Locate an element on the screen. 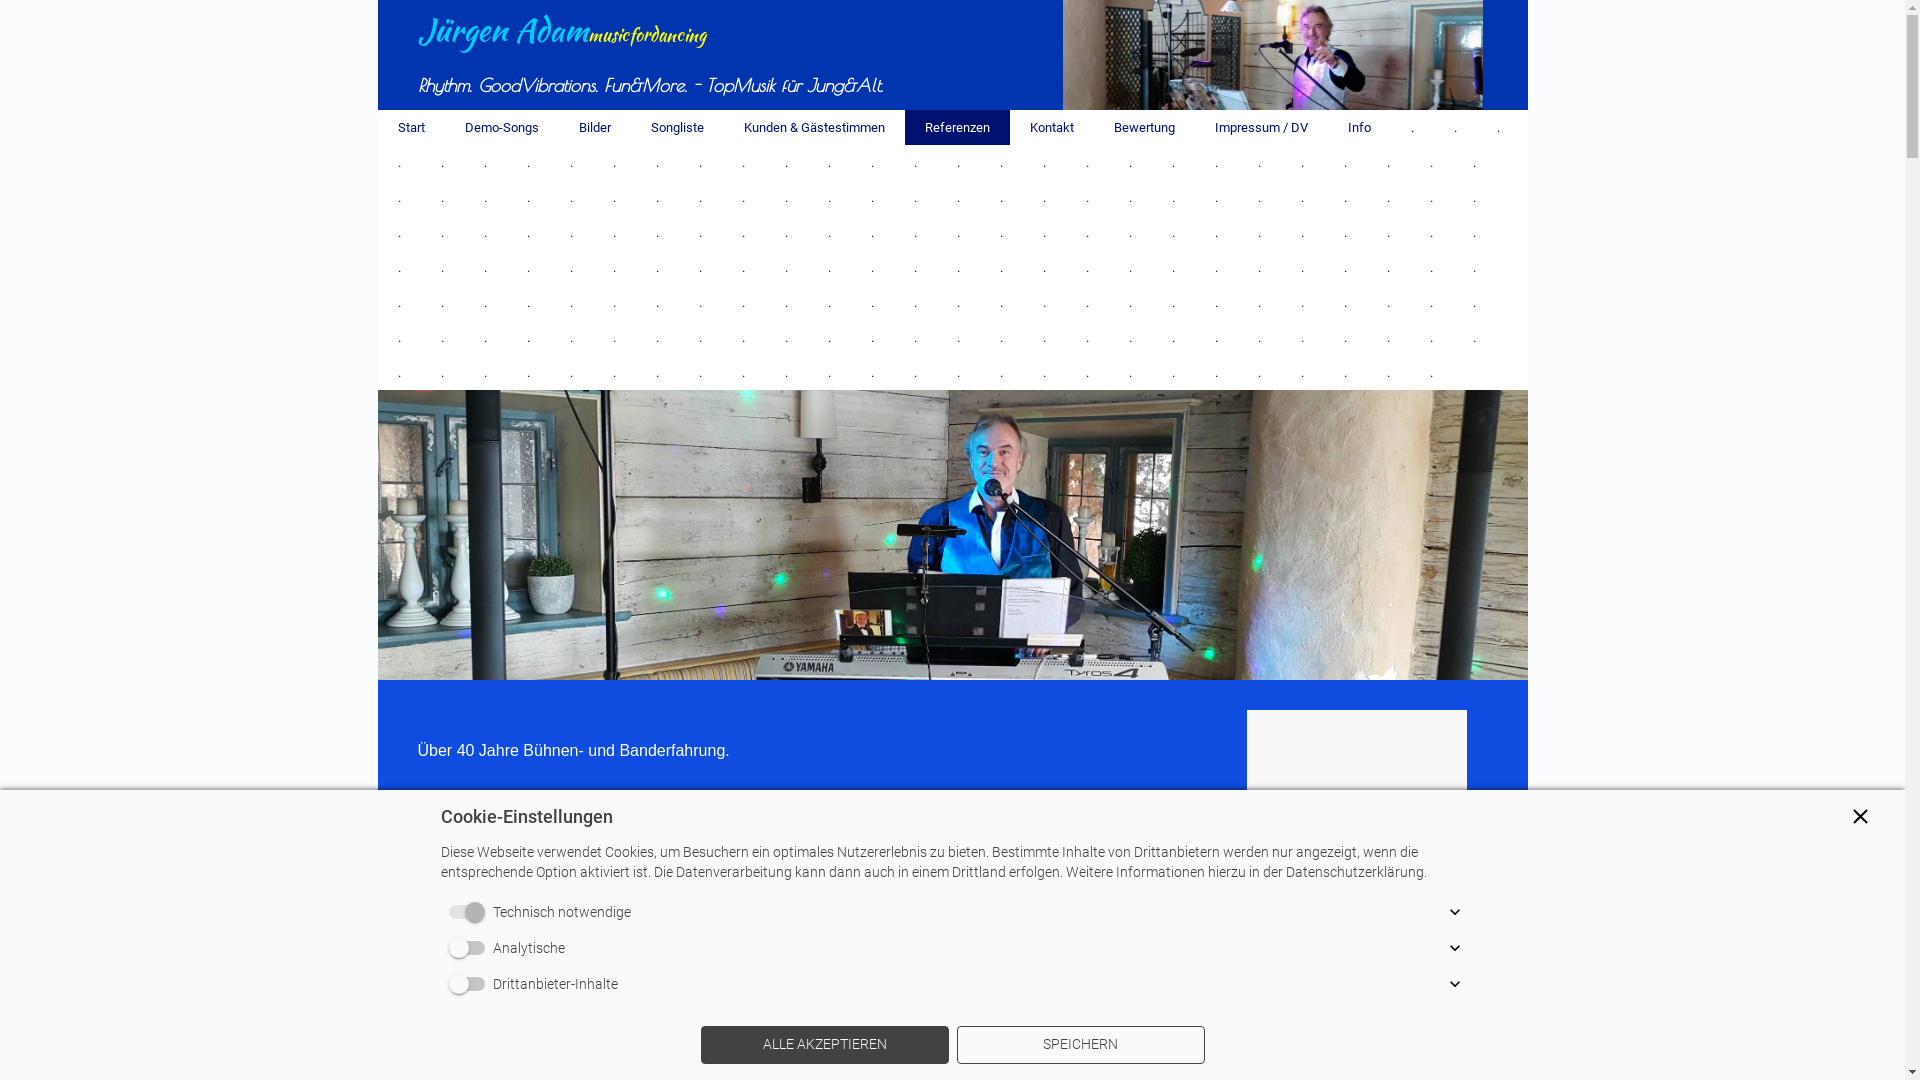 The height and width of the screenshot is (1080, 1920). . is located at coordinates (658, 338).